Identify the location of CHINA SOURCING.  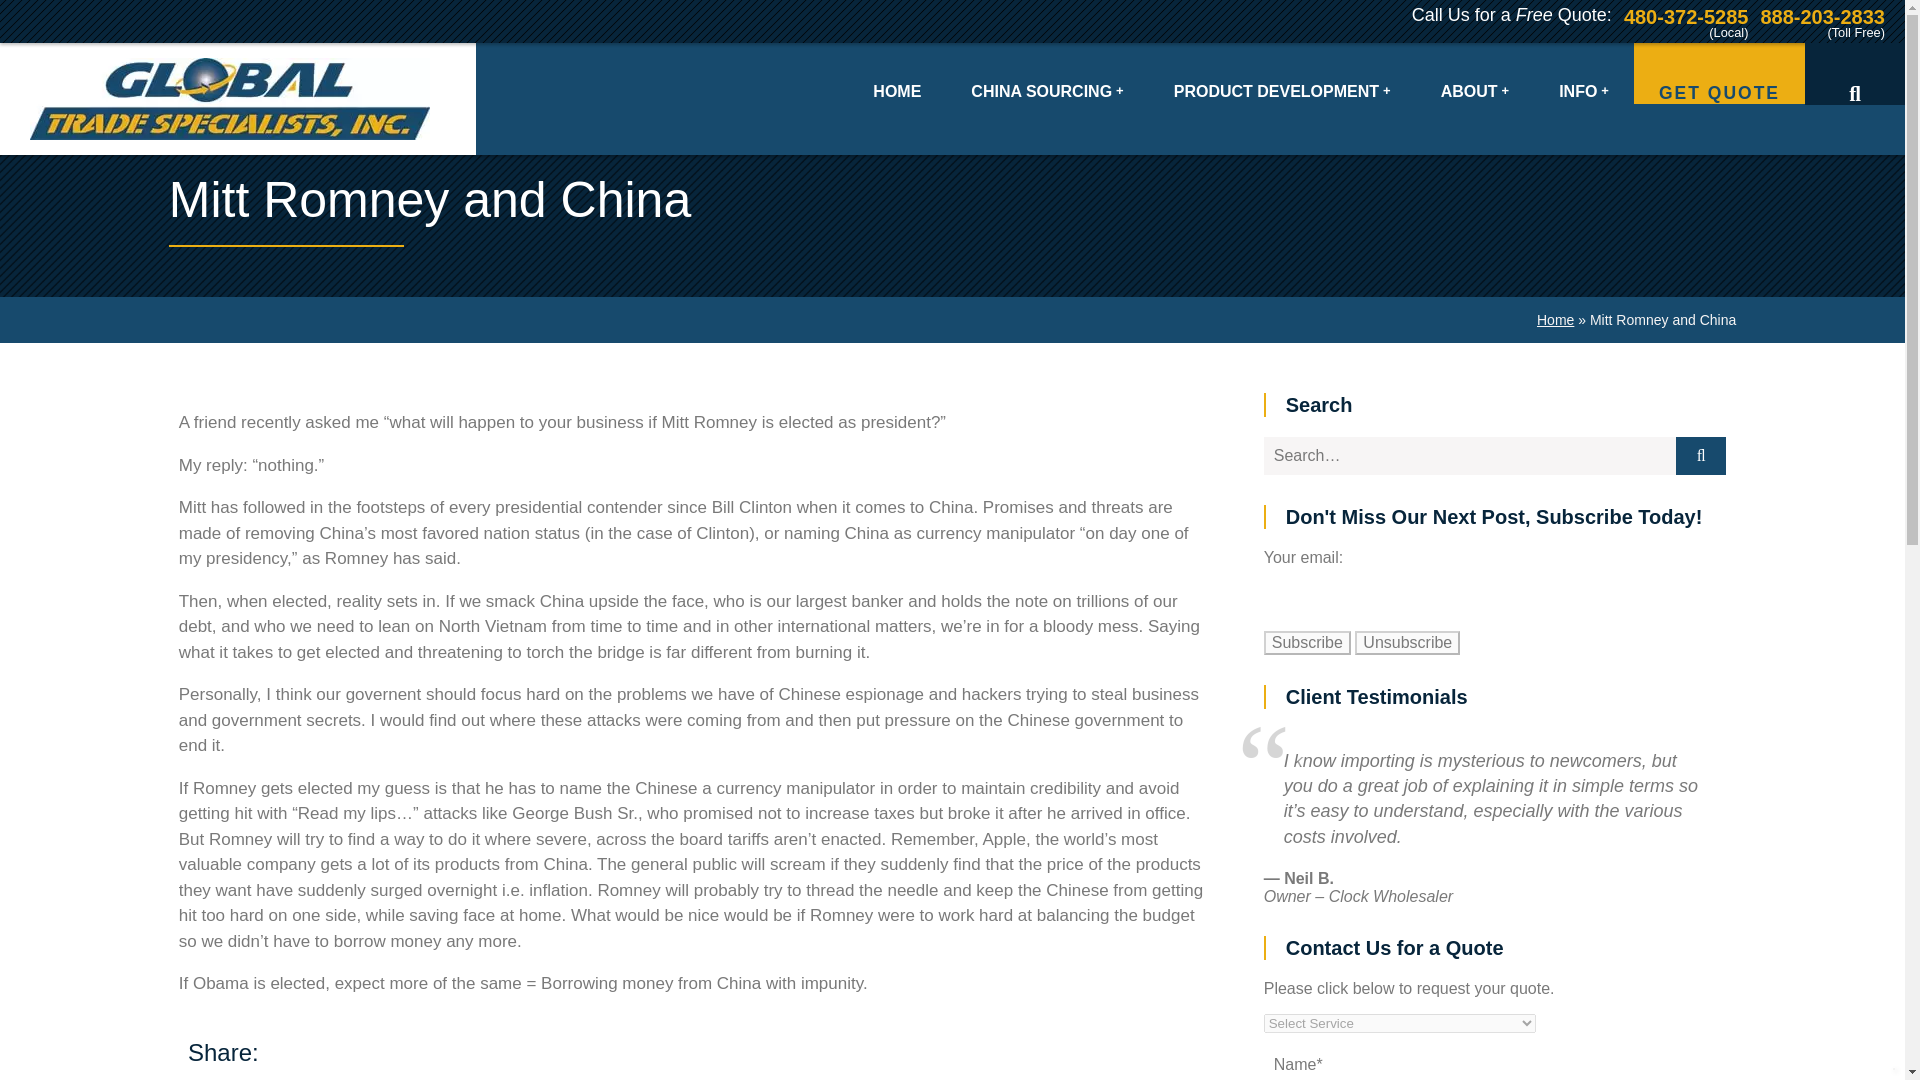
(1047, 72).